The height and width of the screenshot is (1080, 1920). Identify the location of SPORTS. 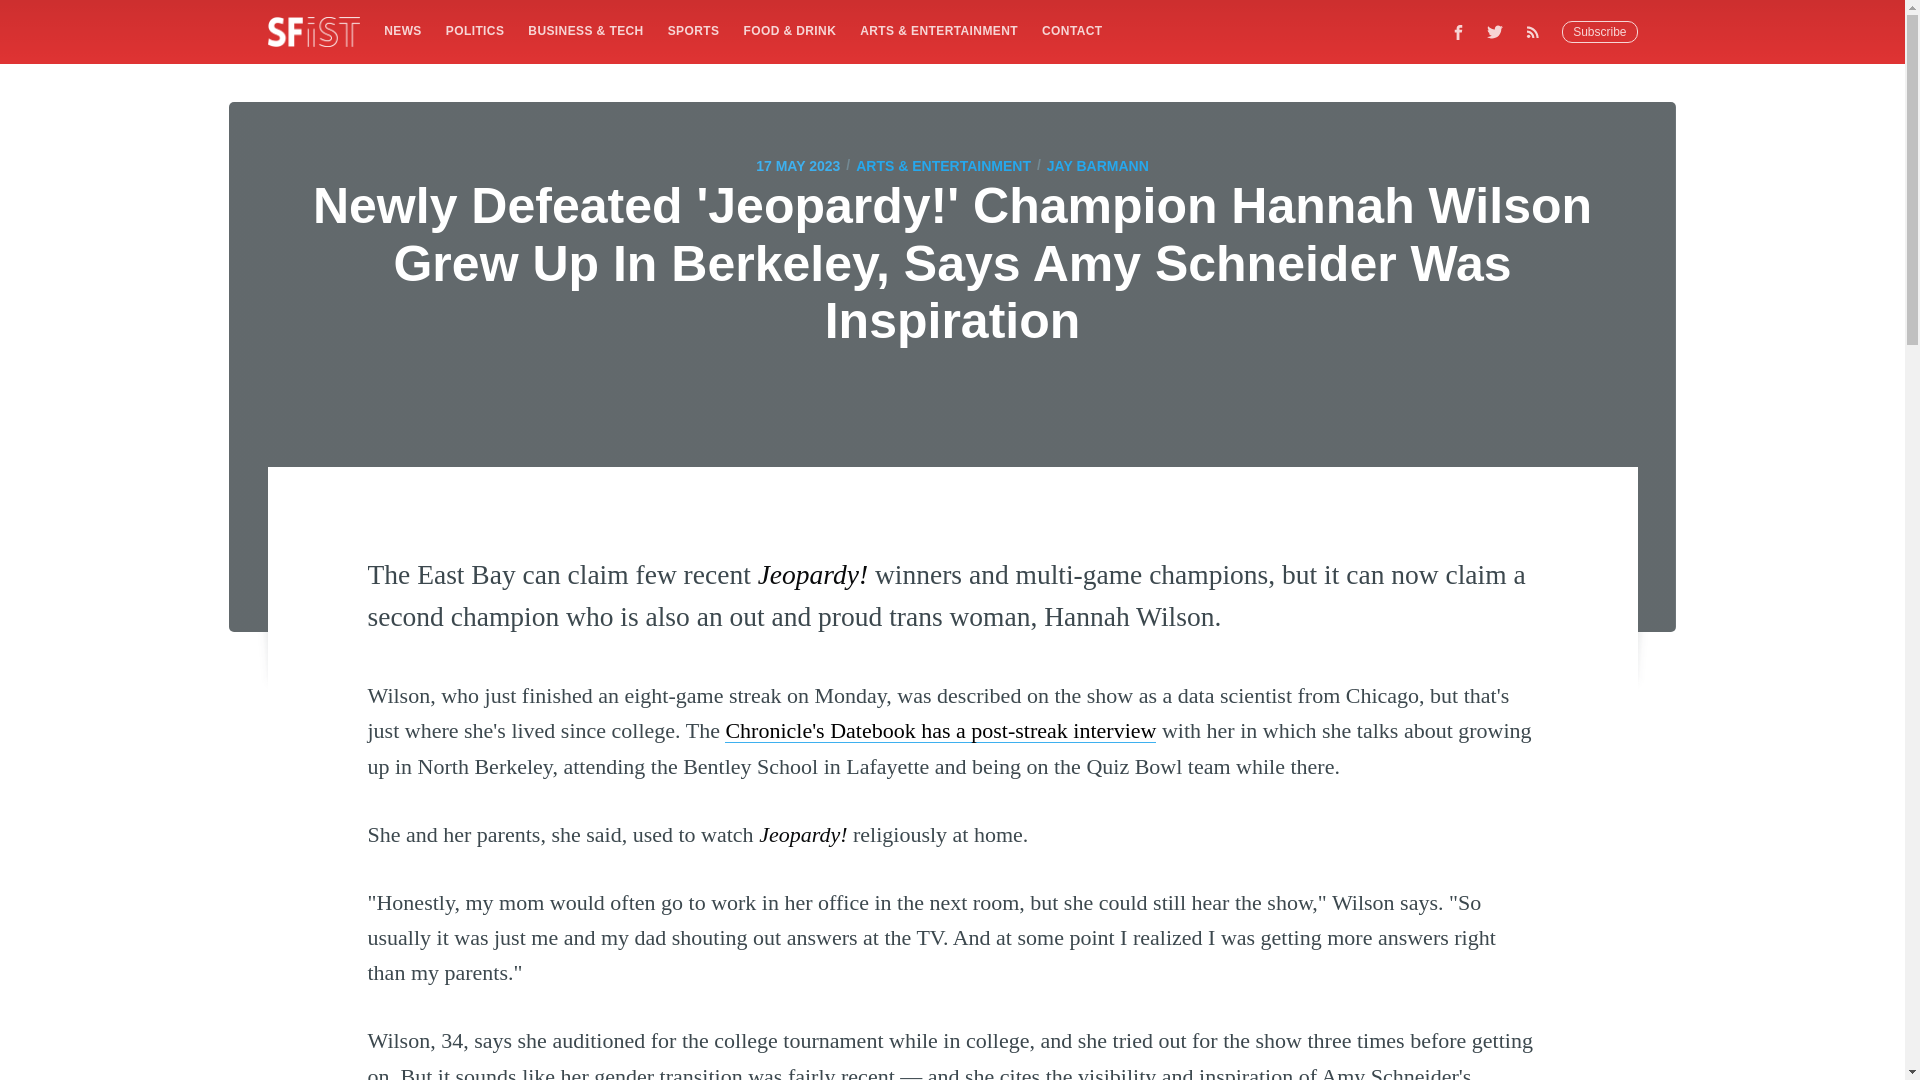
(694, 30).